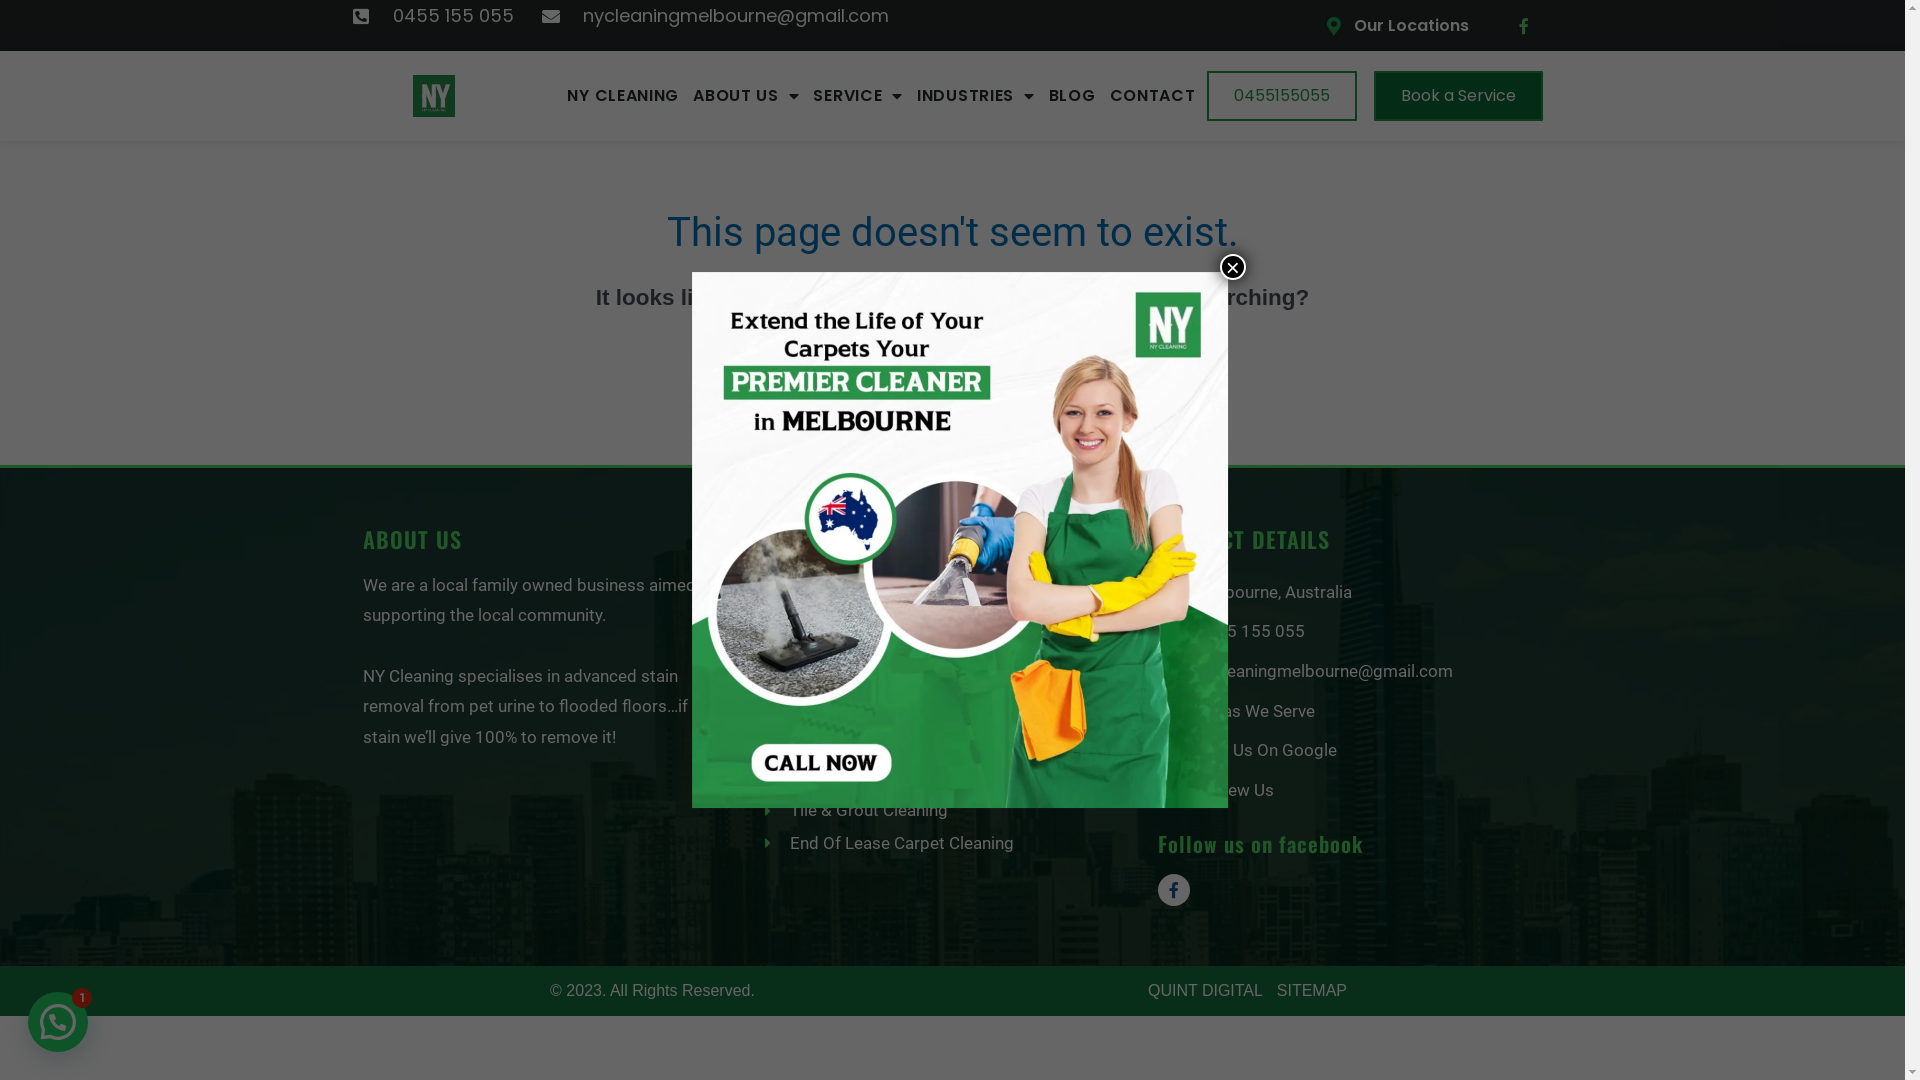 This screenshot has width=1920, height=1080. What do you see at coordinates (1350, 791) in the screenshot?
I see `Review Us` at bounding box center [1350, 791].